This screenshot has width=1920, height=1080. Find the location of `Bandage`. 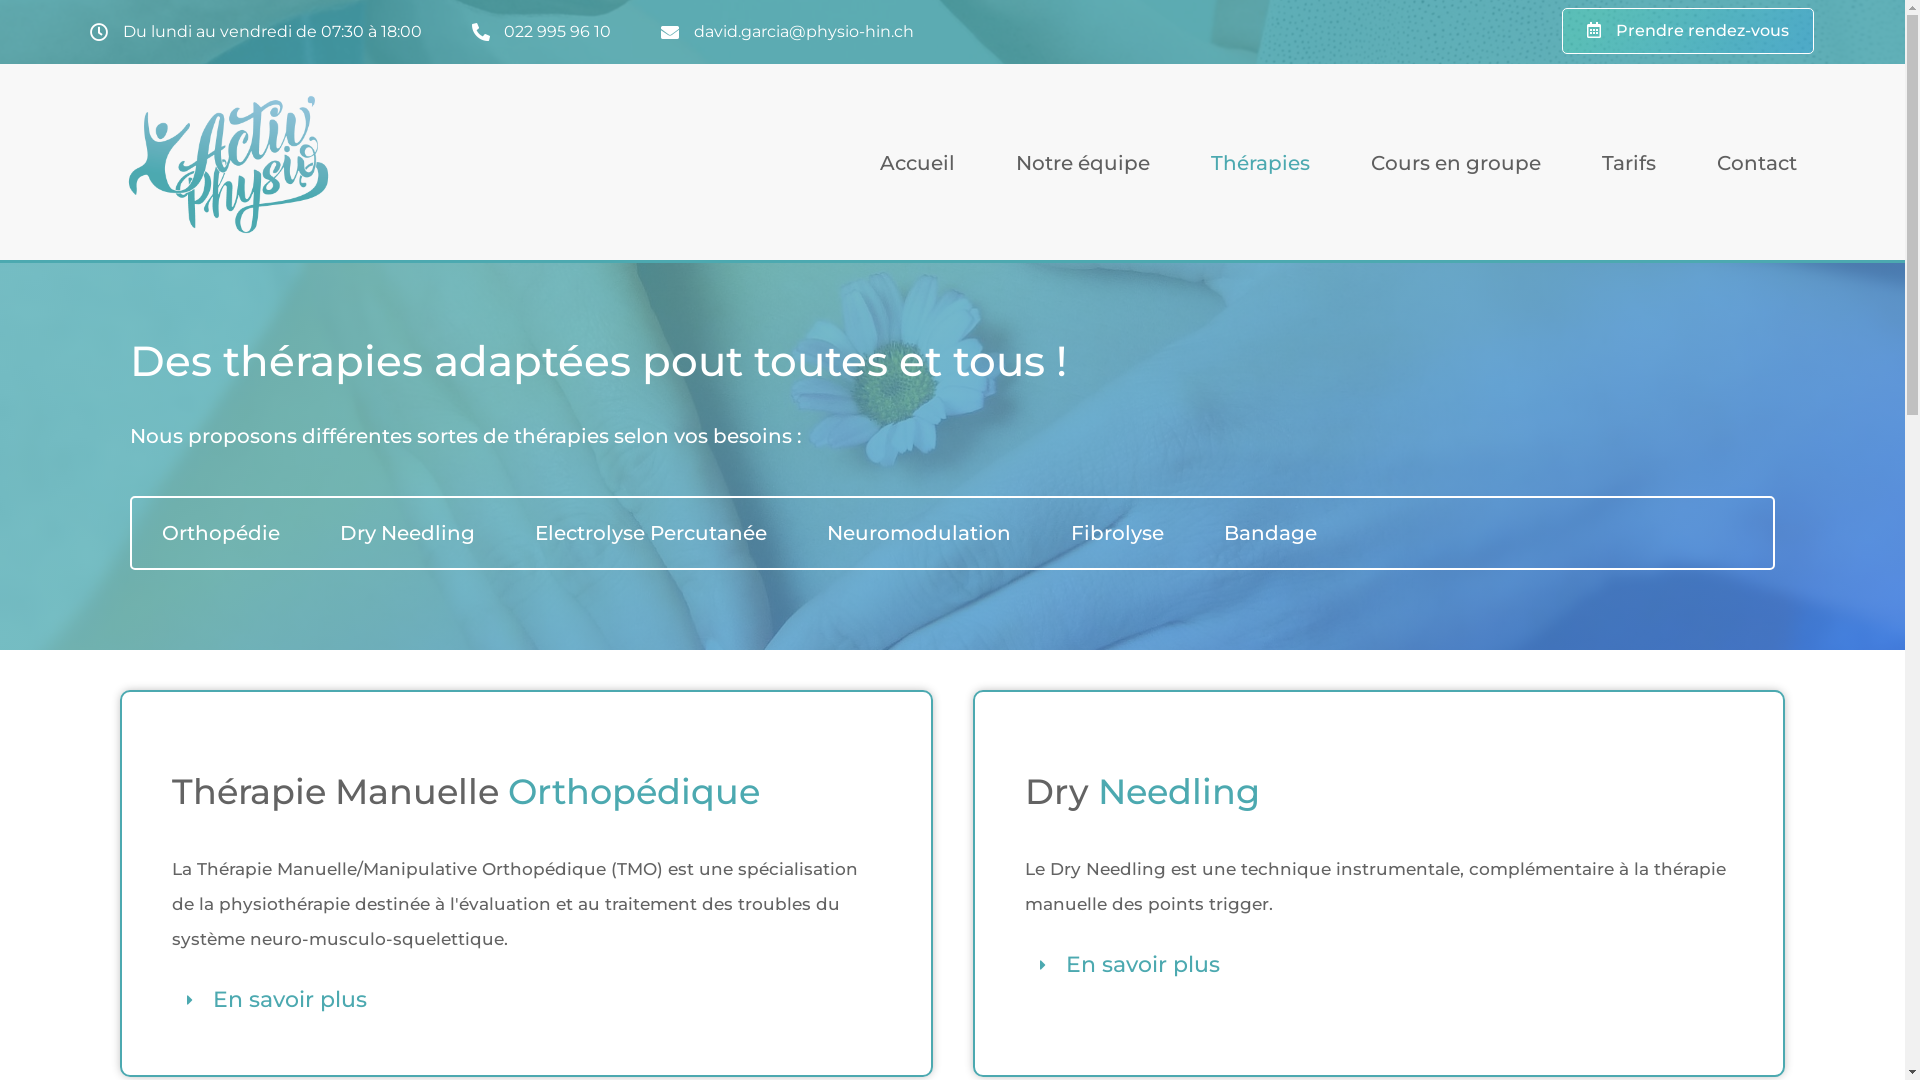

Bandage is located at coordinates (1270, 533).